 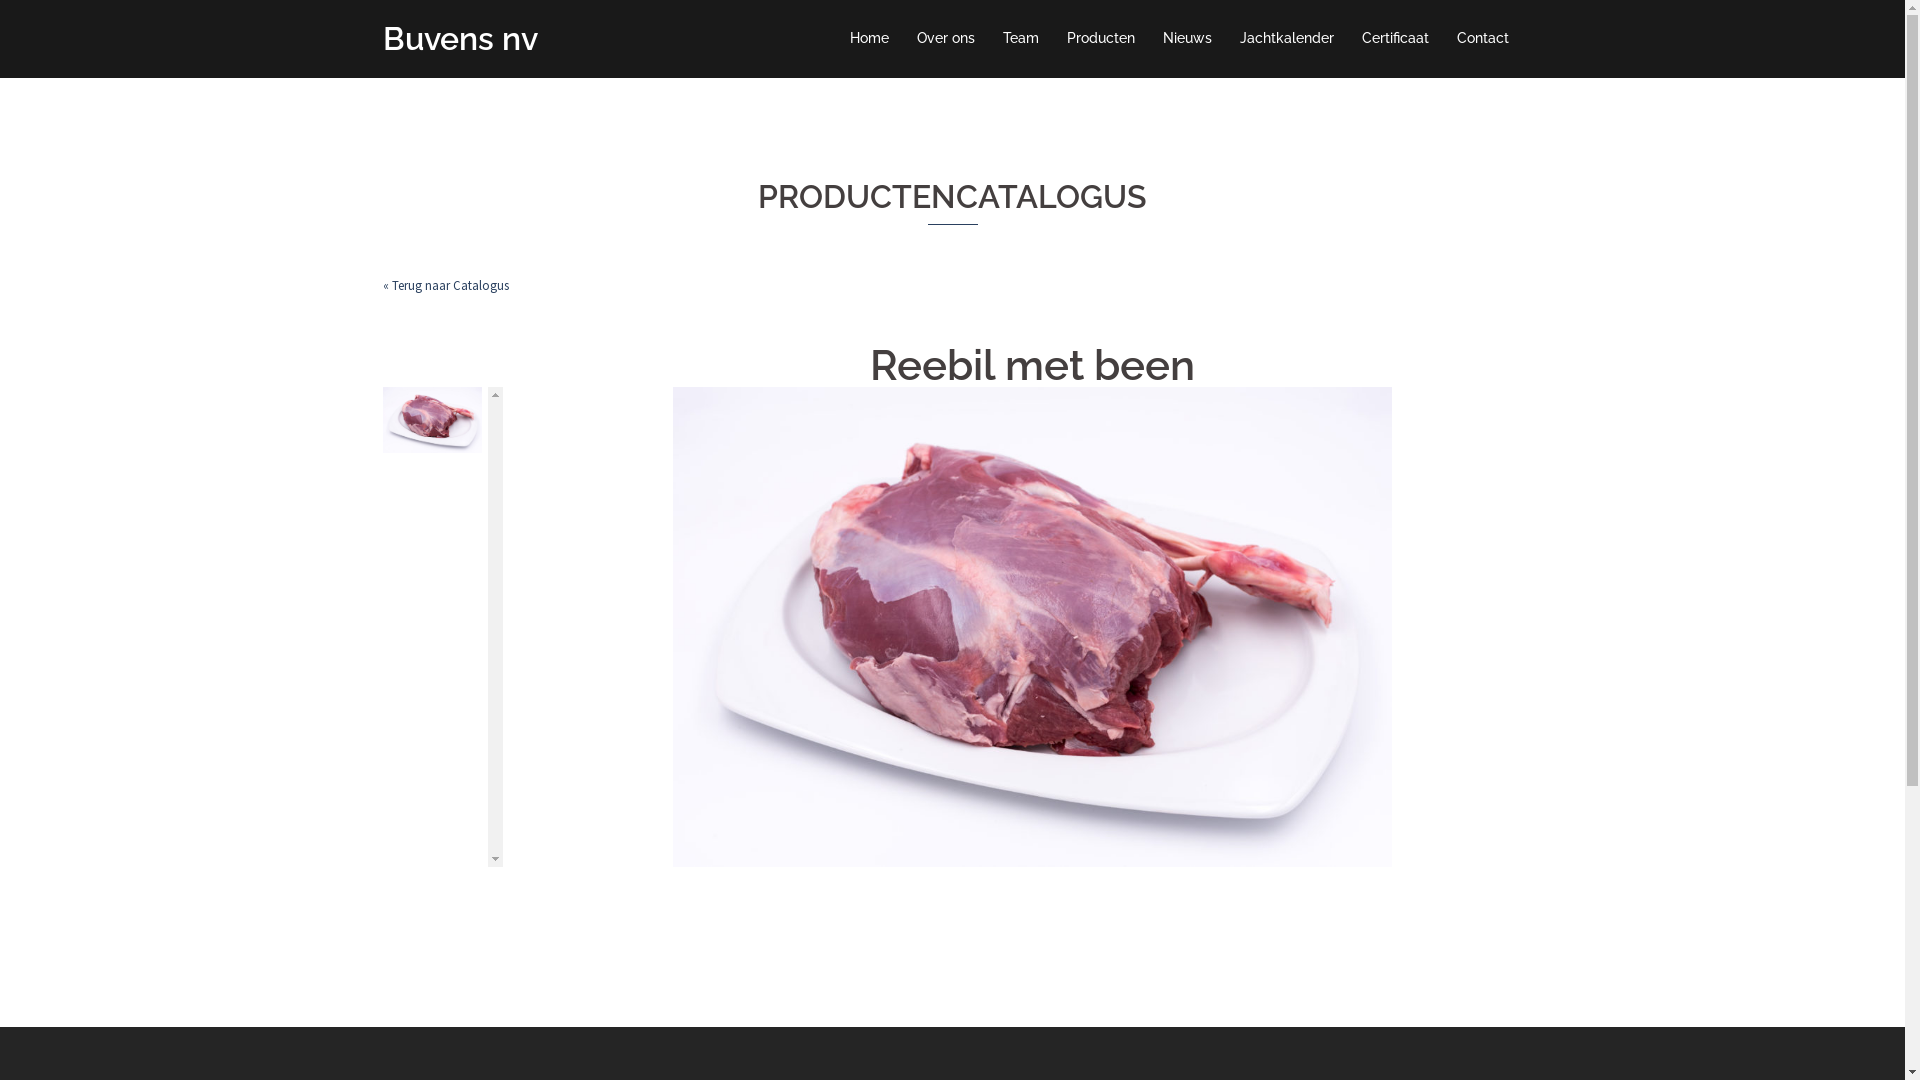 What do you see at coordinates (1100, 39) in the screenshot?
I see `Producten` at bounding box center [1100, 39].